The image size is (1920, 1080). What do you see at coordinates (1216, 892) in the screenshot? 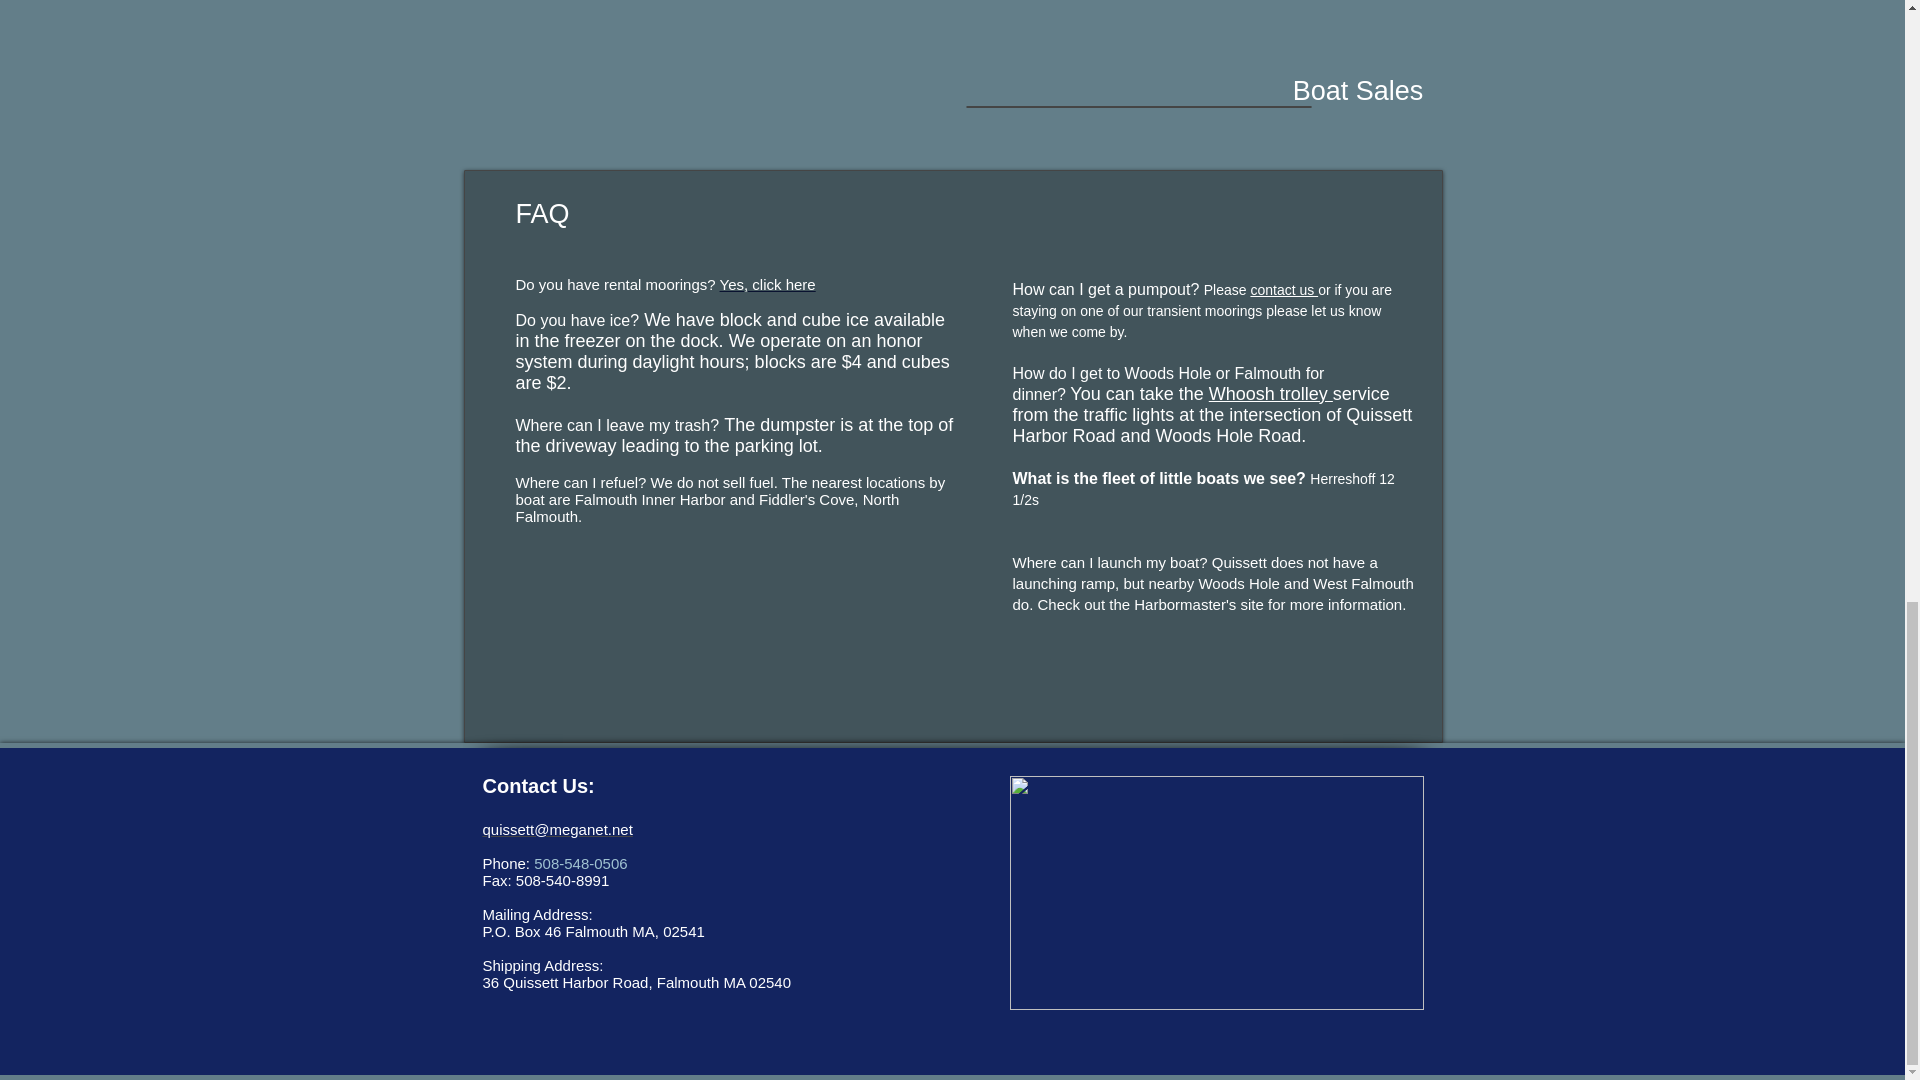
I see `Quissett Brian Switzer Video.jpg` at bounding box center [1216, 892].